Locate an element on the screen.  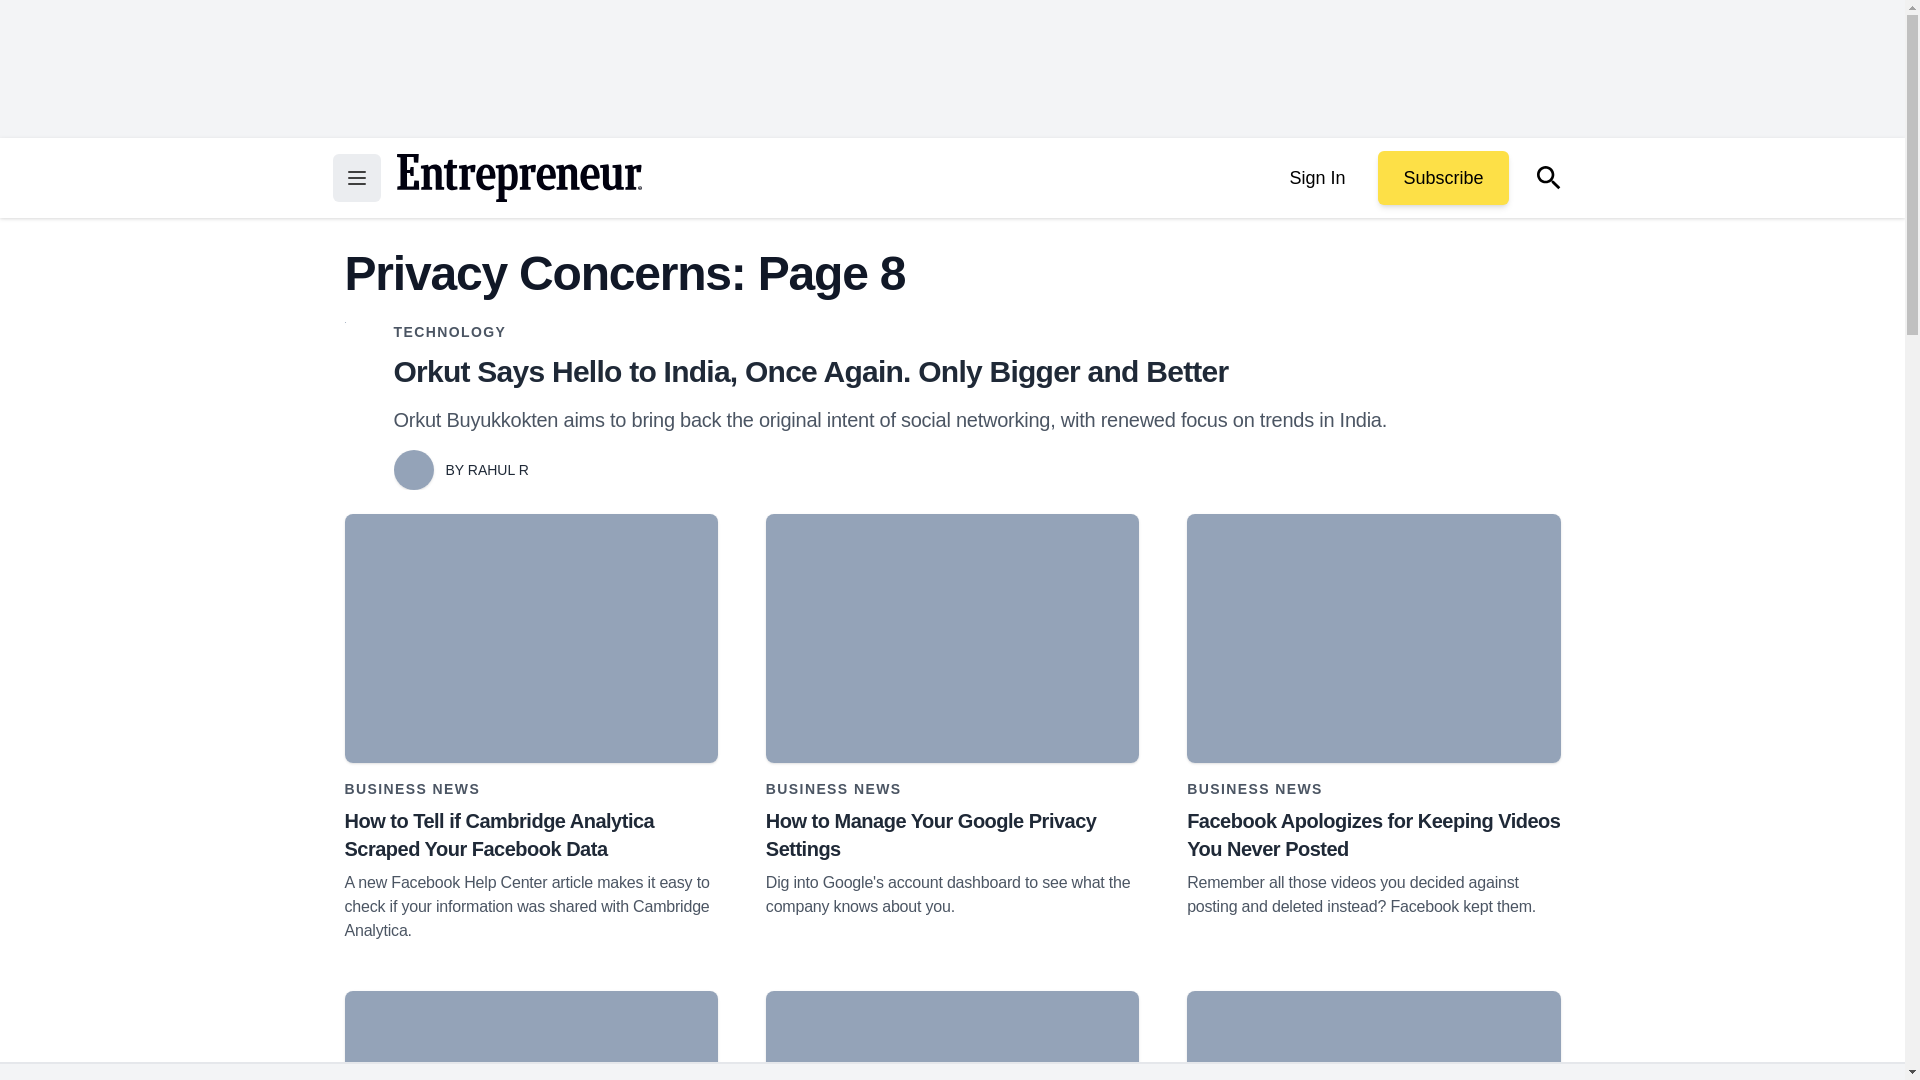
Sign In is located at coordinates (1316, 178).